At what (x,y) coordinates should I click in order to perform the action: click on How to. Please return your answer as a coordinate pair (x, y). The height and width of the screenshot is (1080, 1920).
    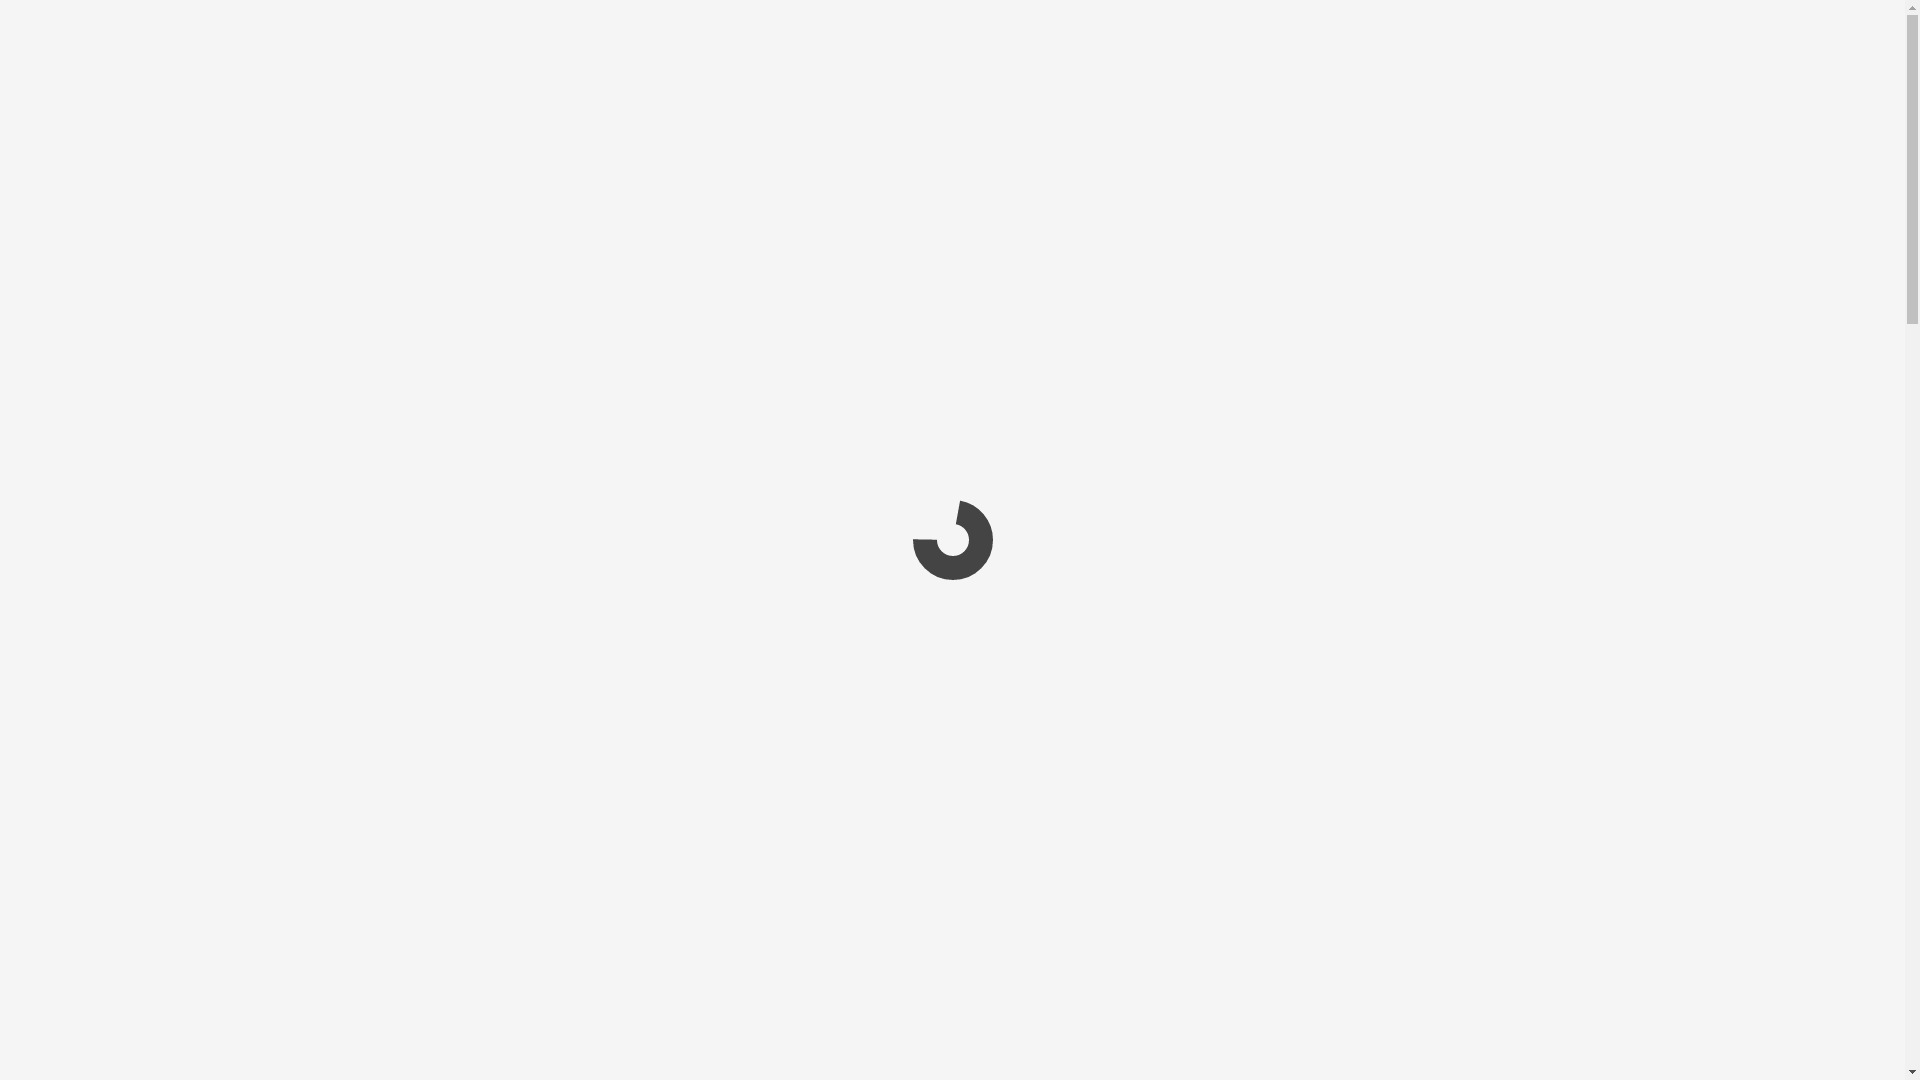
    Looking at the image, I should click on (1394, 194).